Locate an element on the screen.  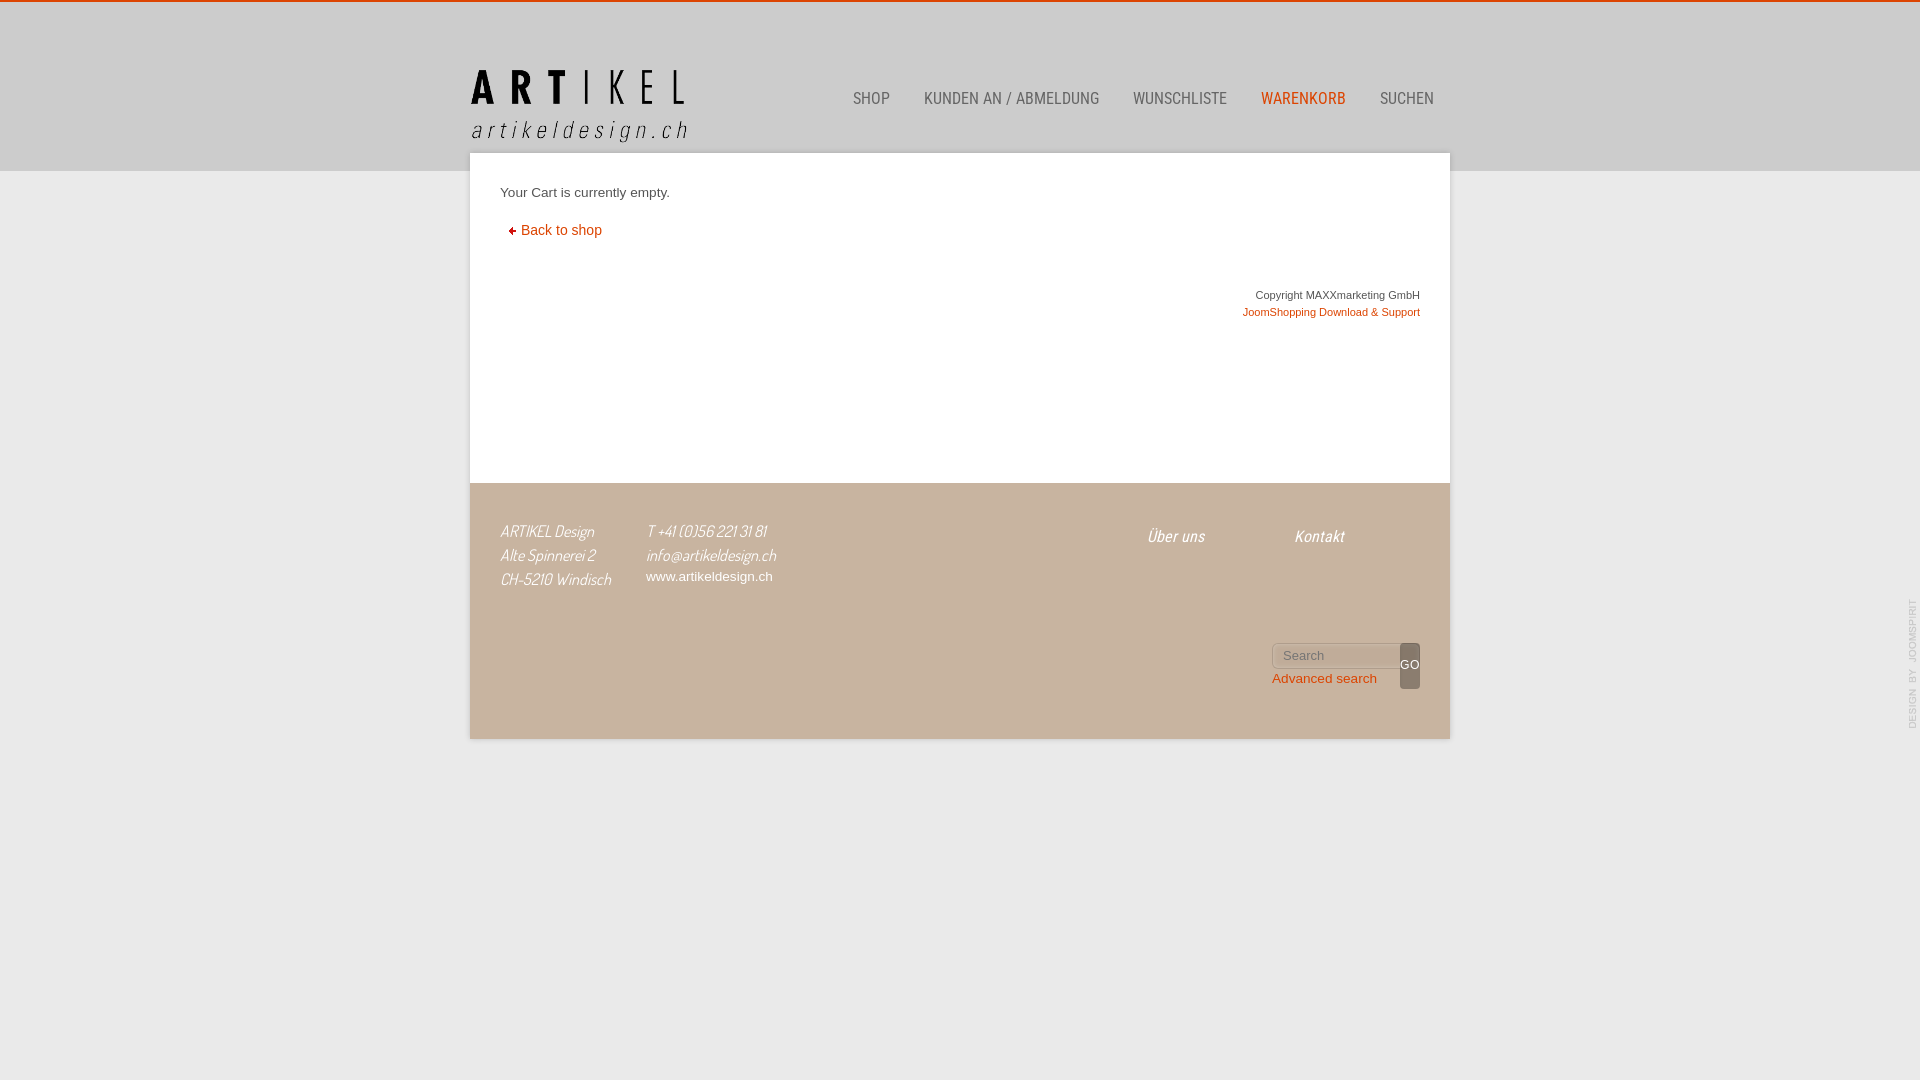
Advanced search is located at coordinates (1324, 678).